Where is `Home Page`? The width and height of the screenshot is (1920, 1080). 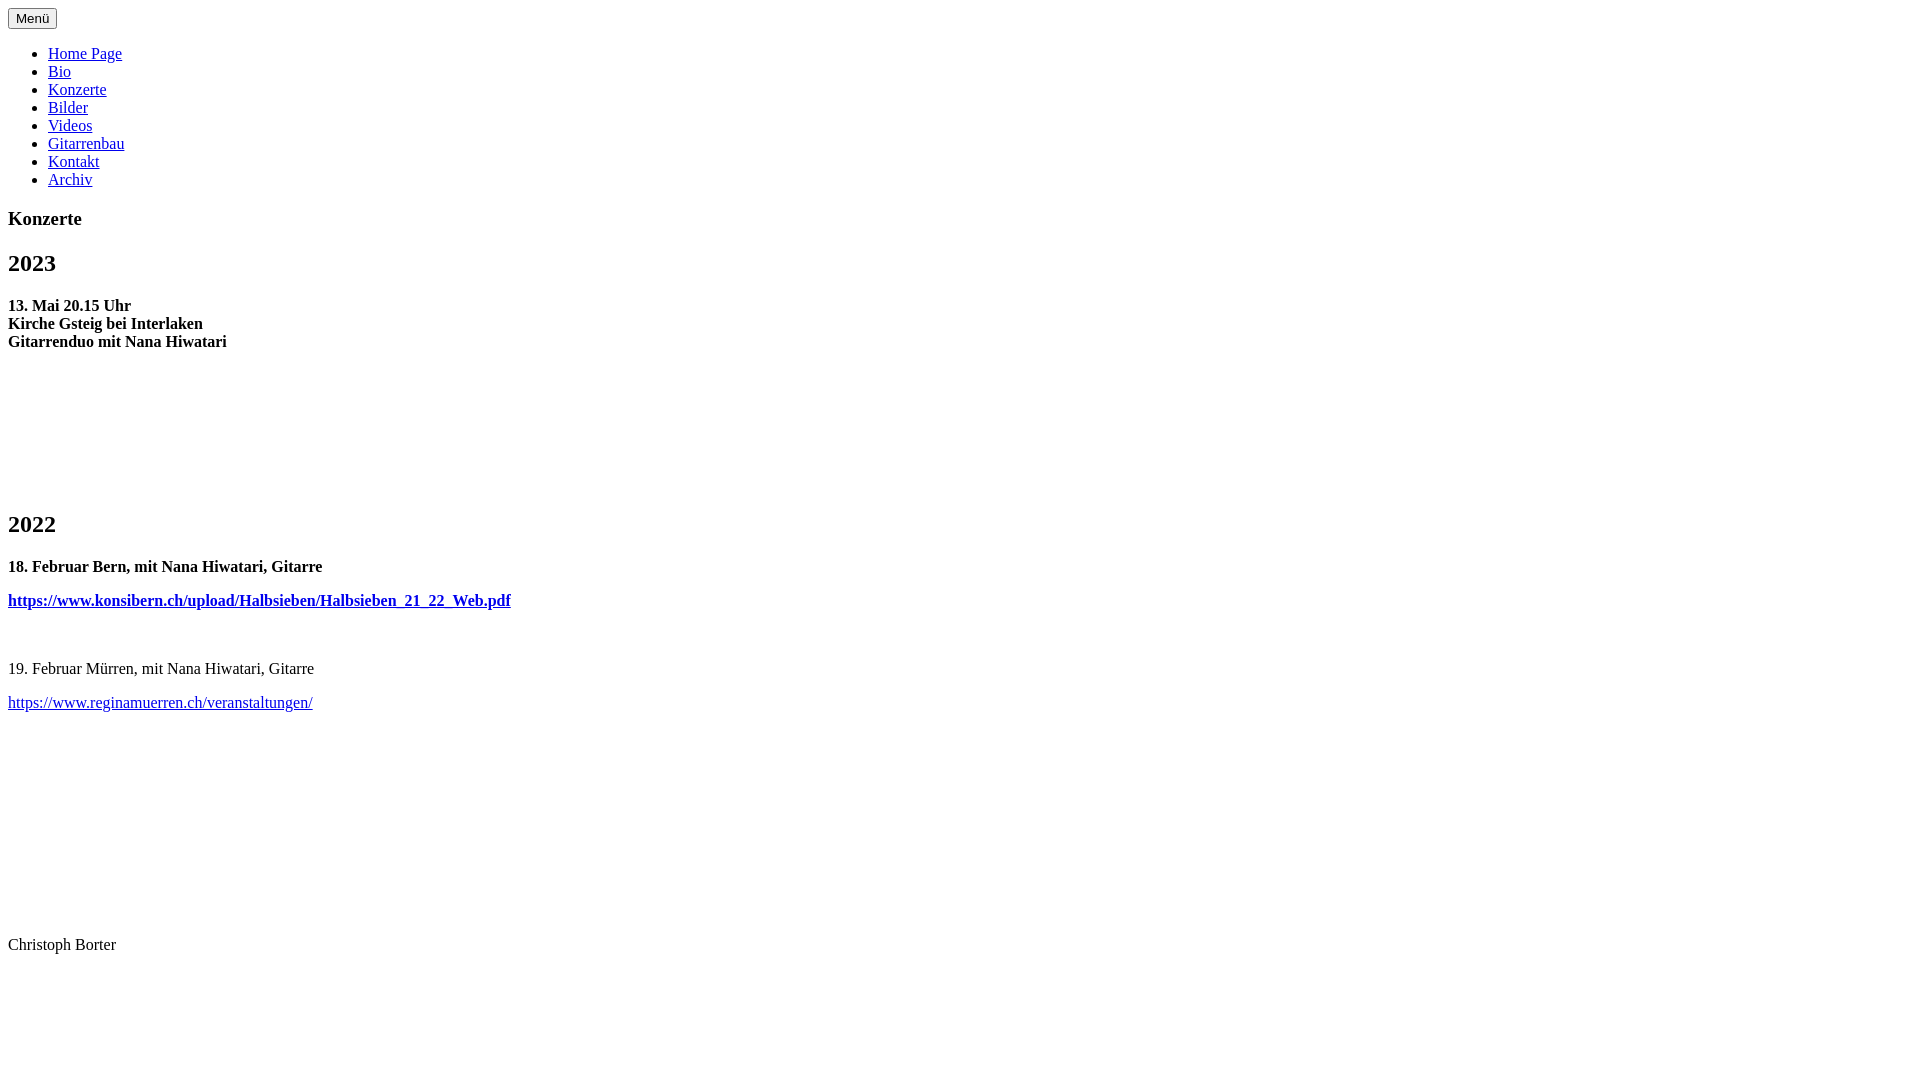 Home Page is located at coordinates (85, 54).